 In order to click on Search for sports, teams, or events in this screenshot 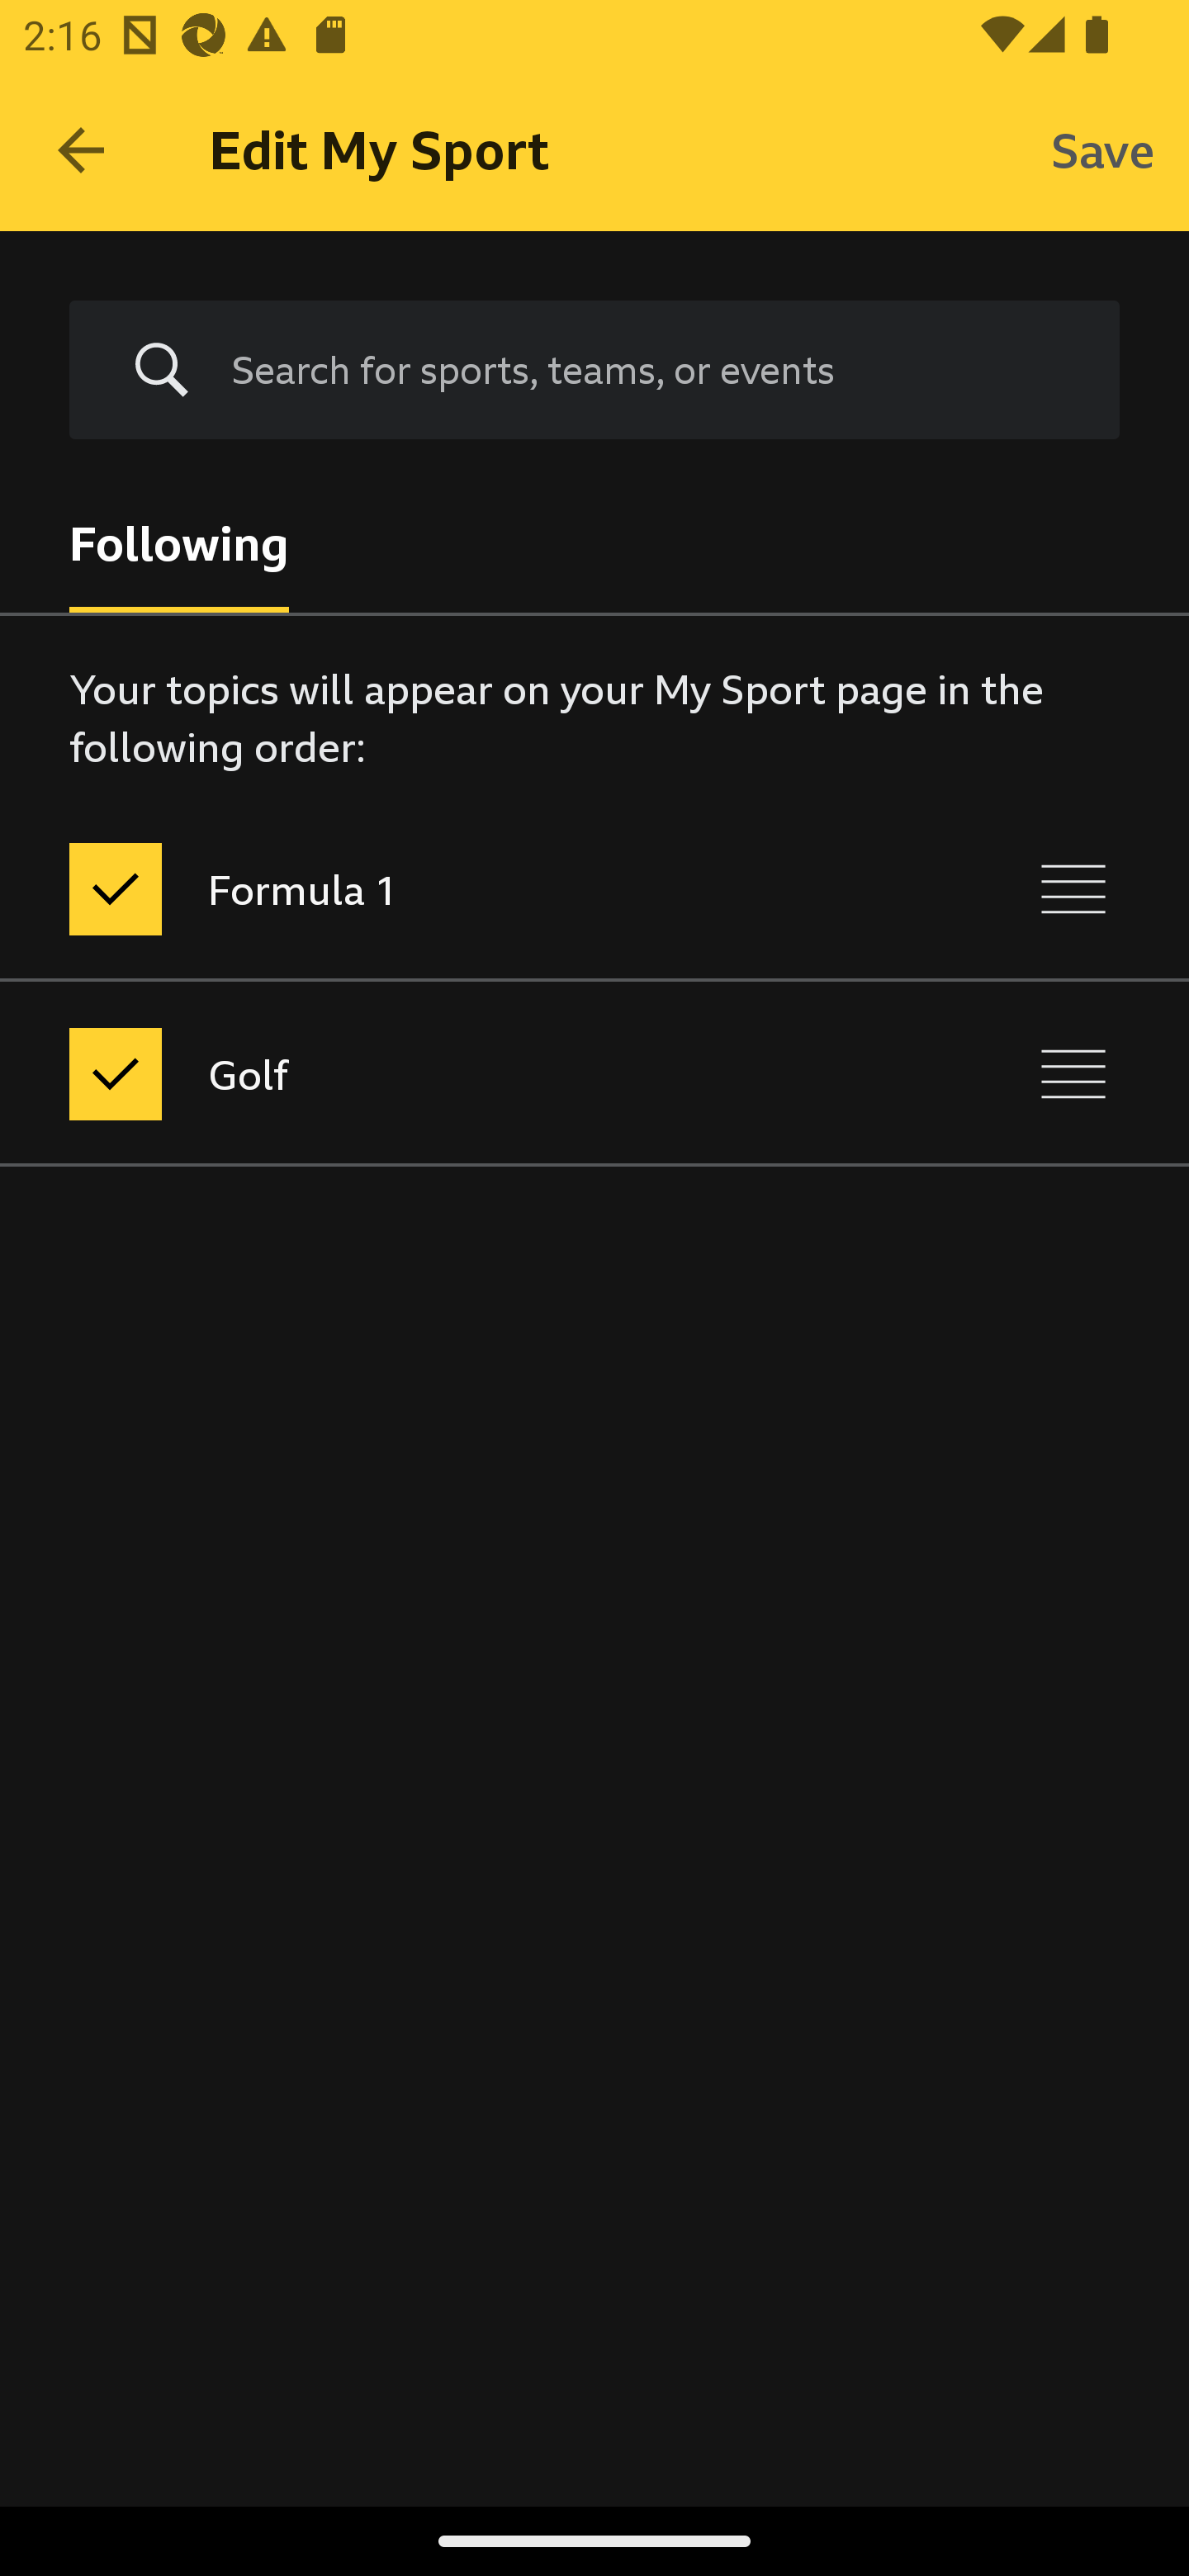, I will do `click(594, 371)`.